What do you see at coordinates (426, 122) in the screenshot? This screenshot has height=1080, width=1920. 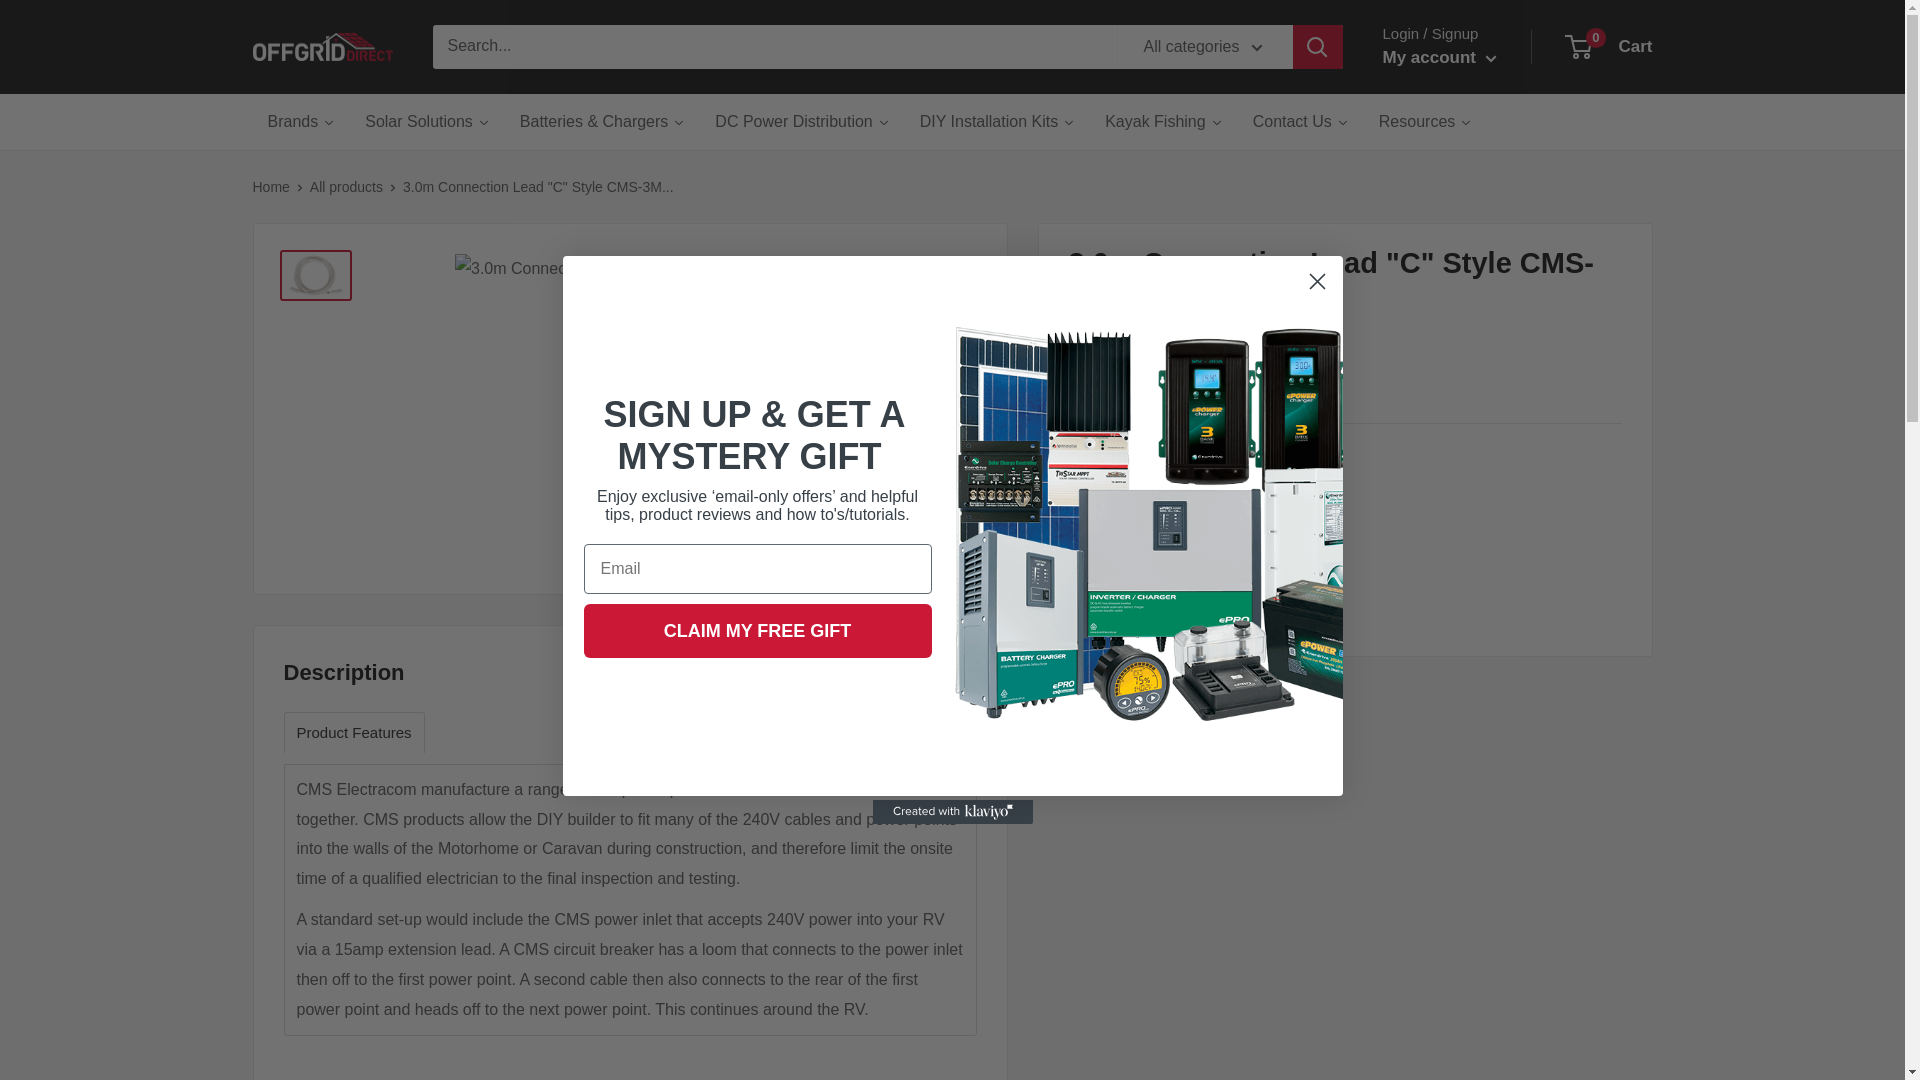 I see `Solar Solutions` at bounding box center [426, 122].